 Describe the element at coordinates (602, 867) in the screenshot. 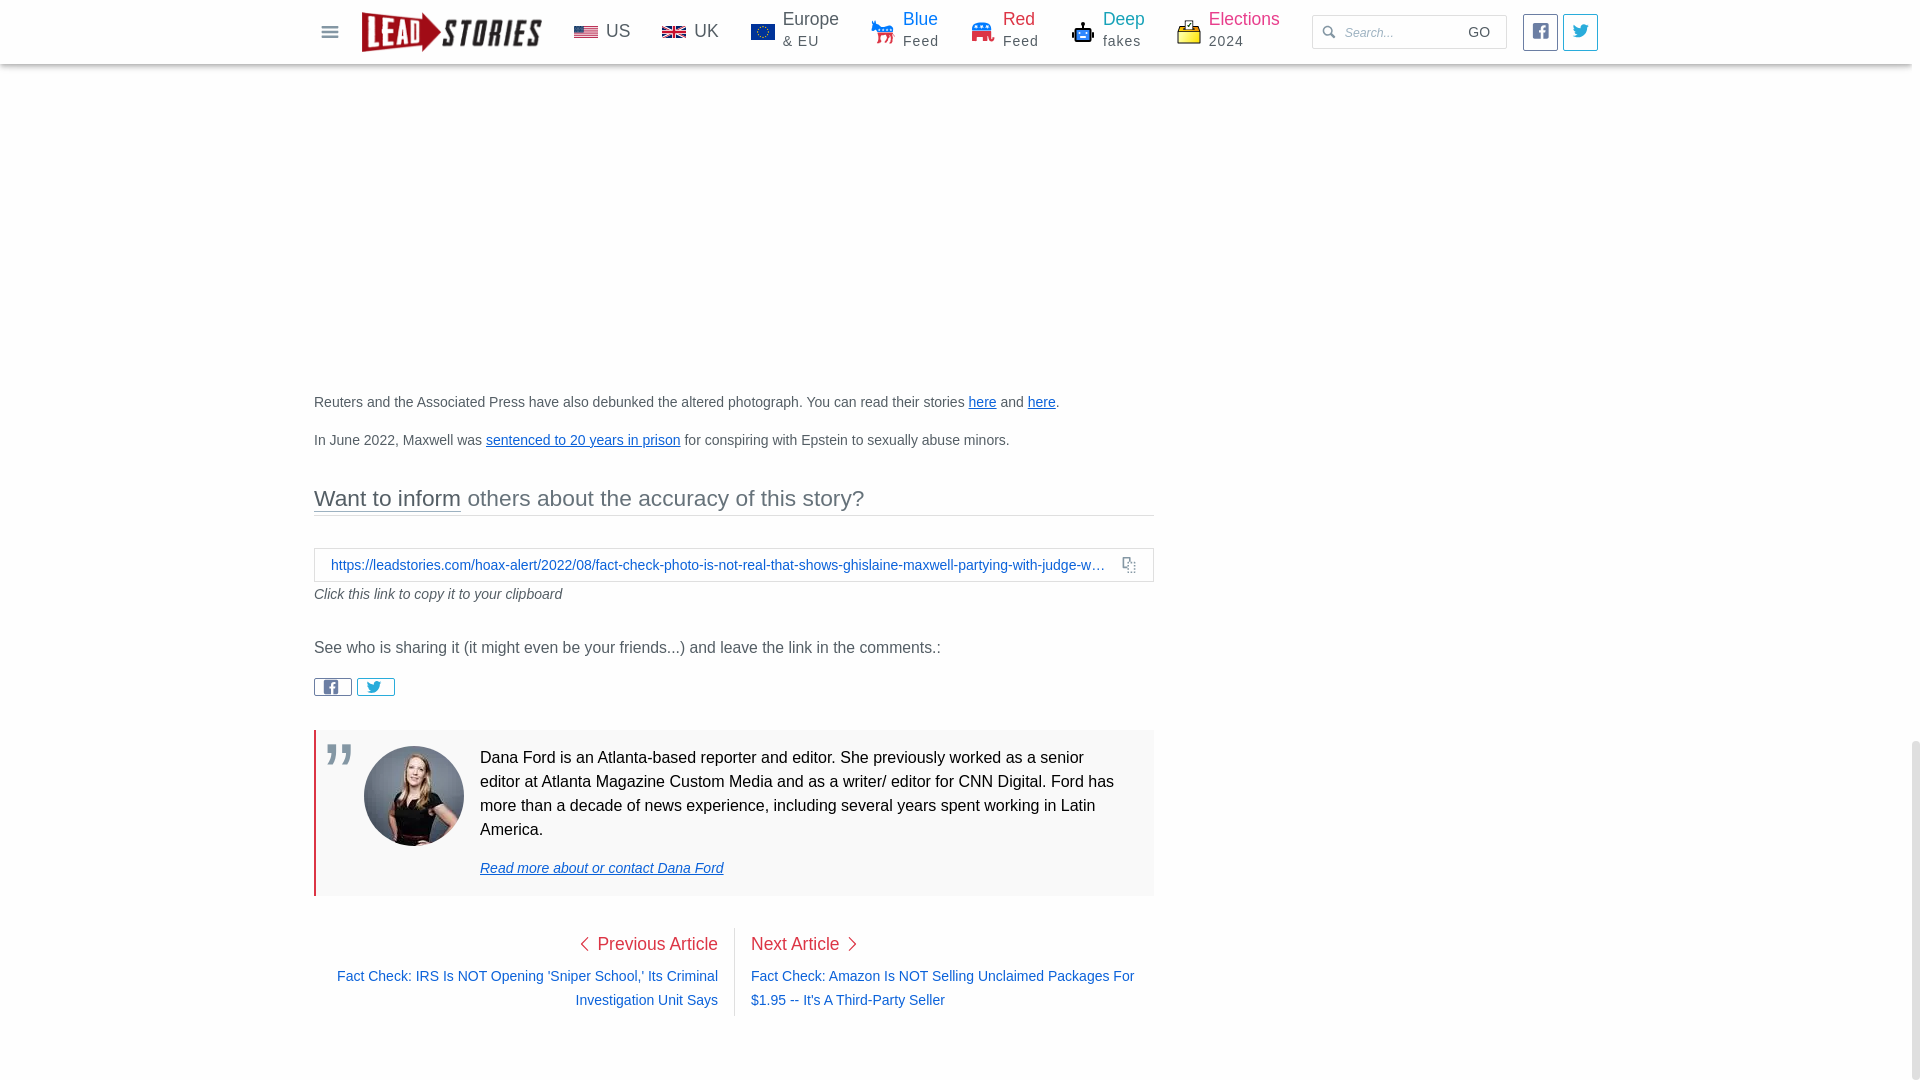

I see `Read more about or contact Dana Ford` at that location.